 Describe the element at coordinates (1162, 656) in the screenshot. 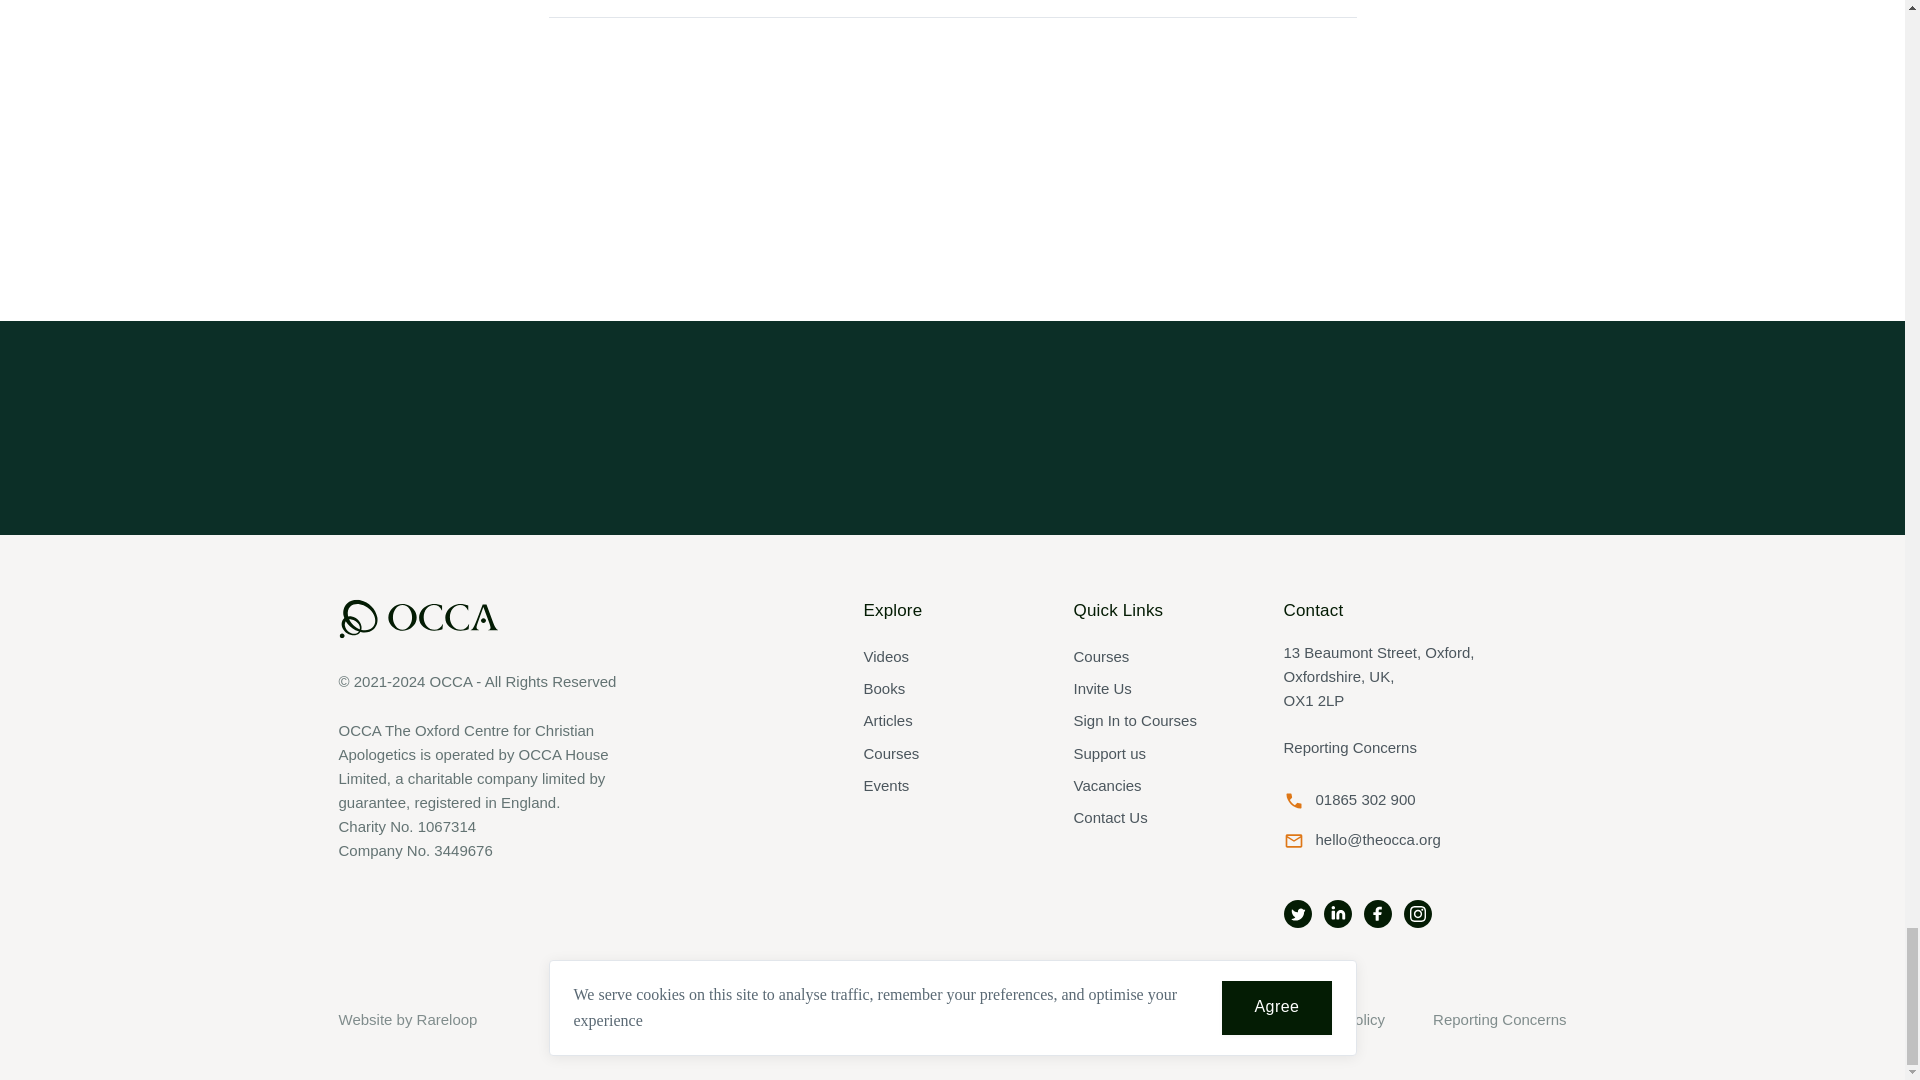

I see `Courses` at that location.